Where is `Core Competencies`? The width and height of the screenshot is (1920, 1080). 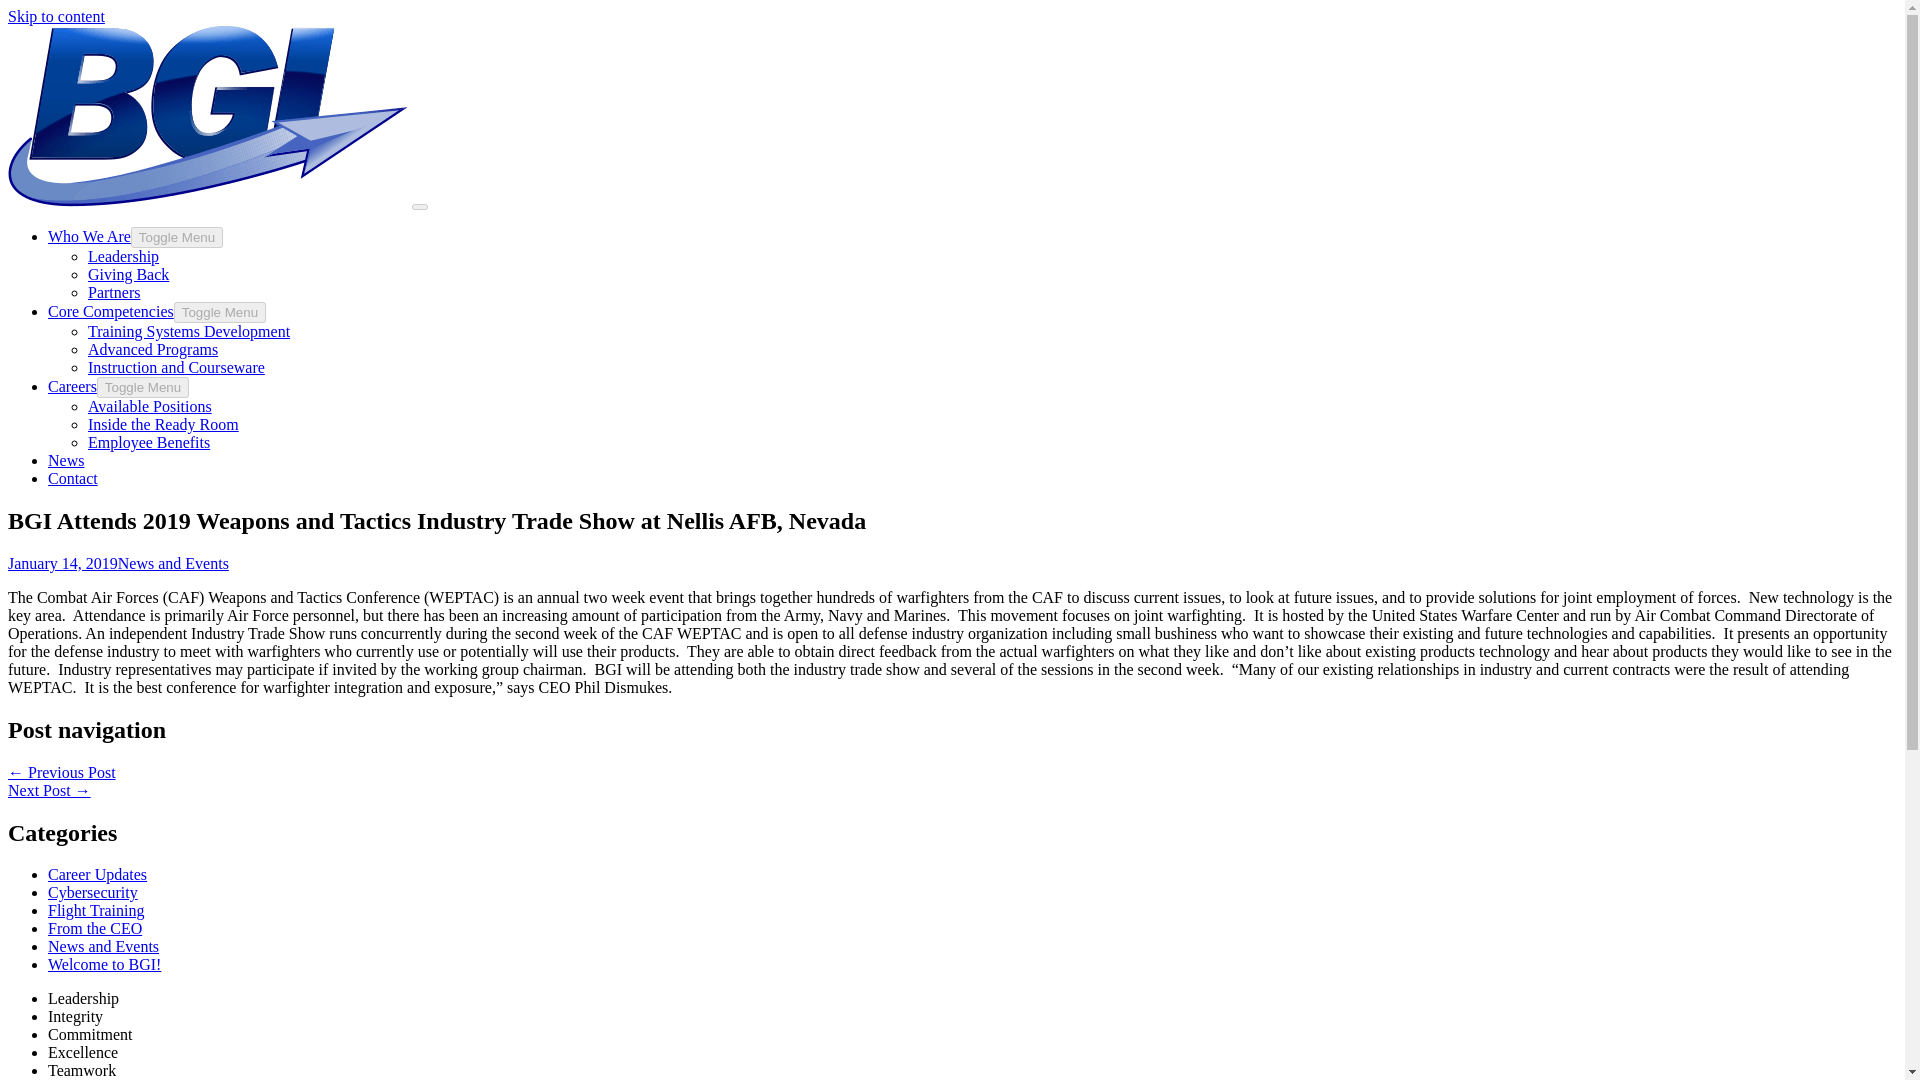
Core Competencies is located at coordinates (111, 311).